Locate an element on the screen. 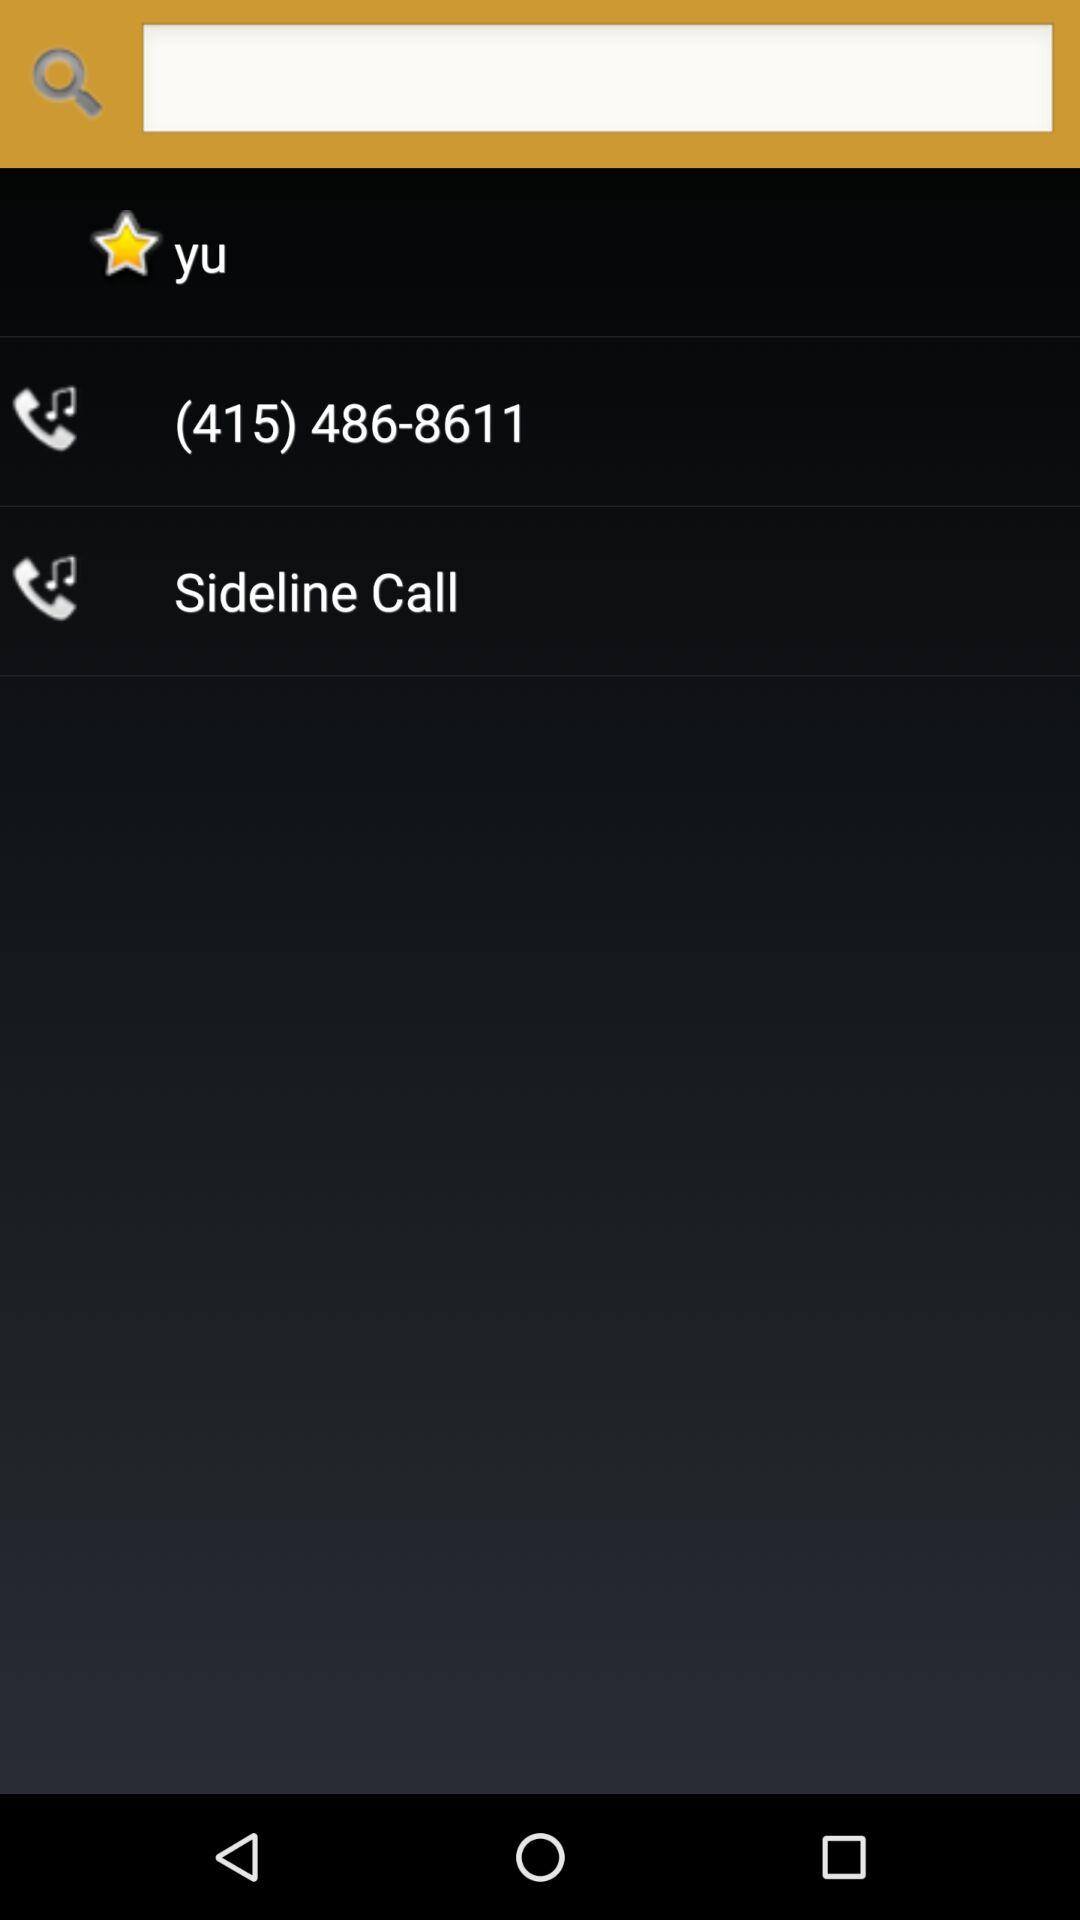  press sideline call is located at coordinates (316, 590).